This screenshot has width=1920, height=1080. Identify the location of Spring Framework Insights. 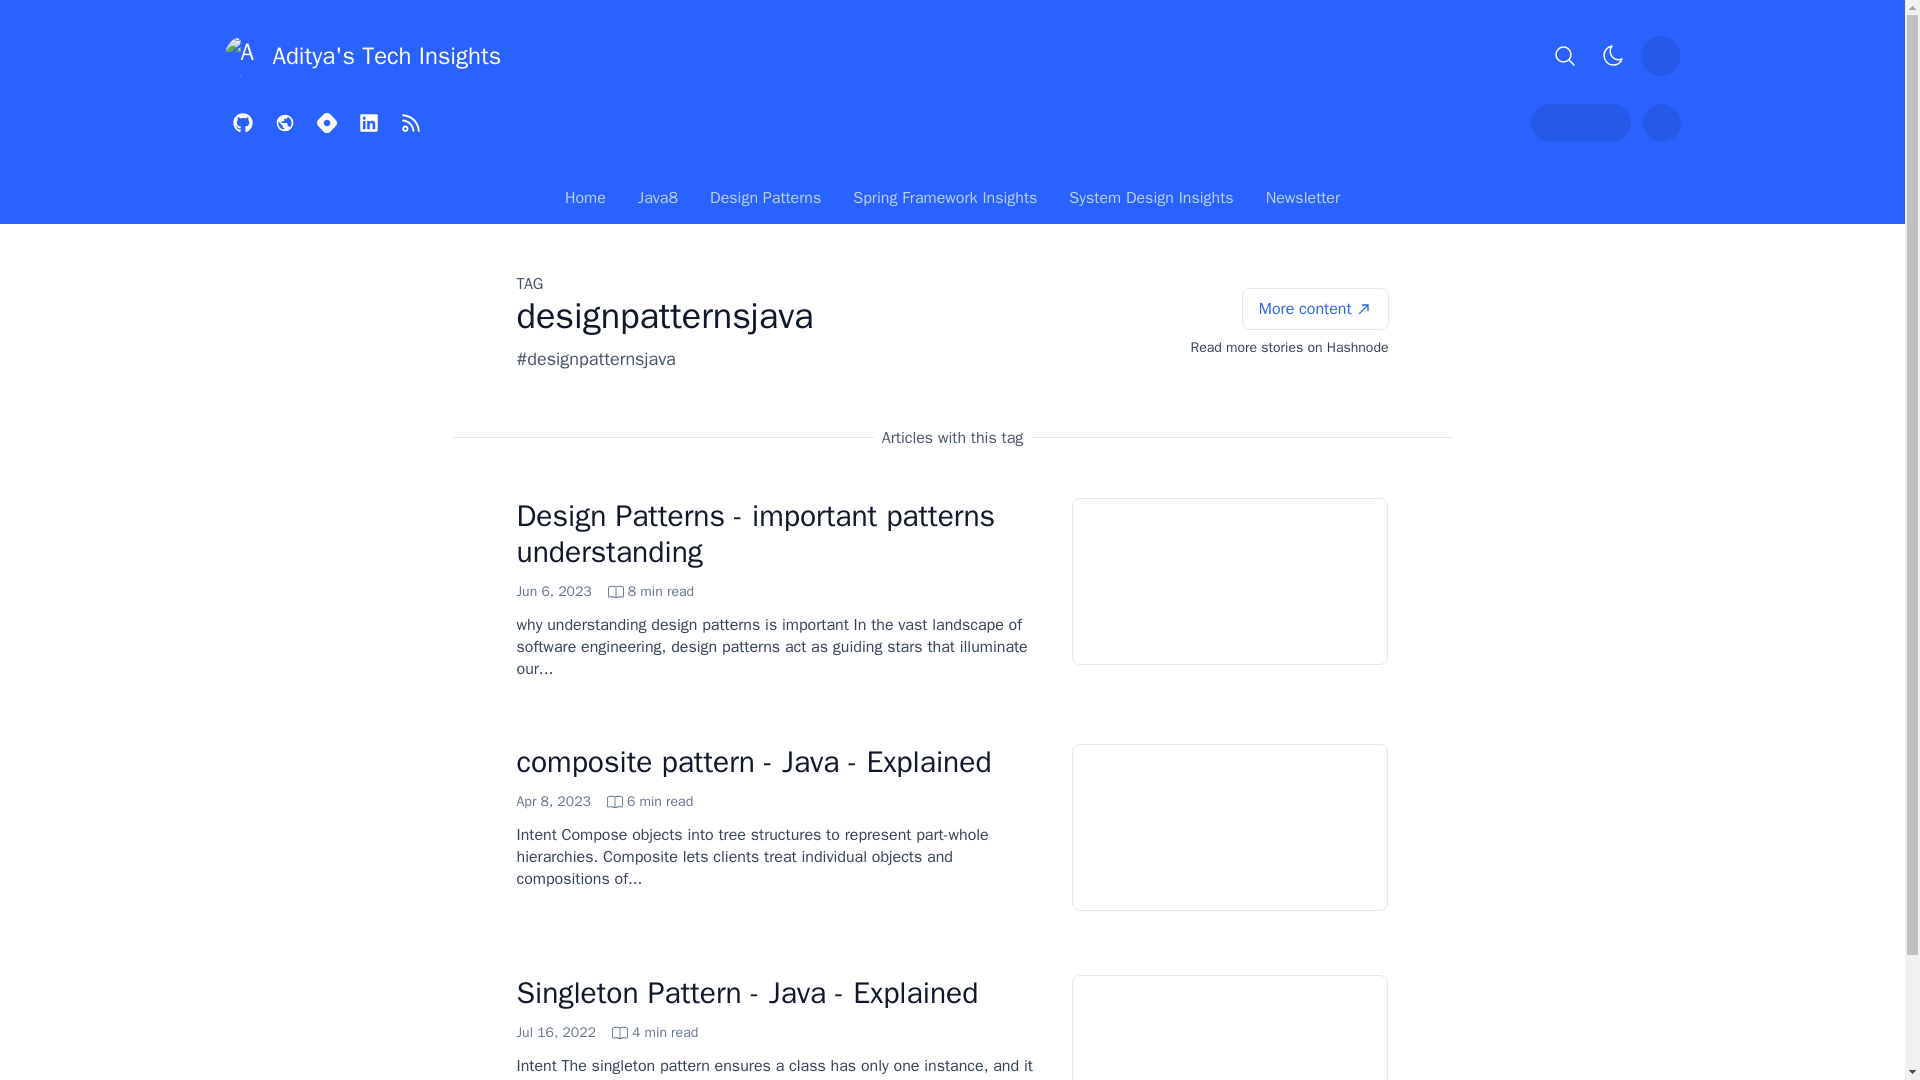
(1315, 309).